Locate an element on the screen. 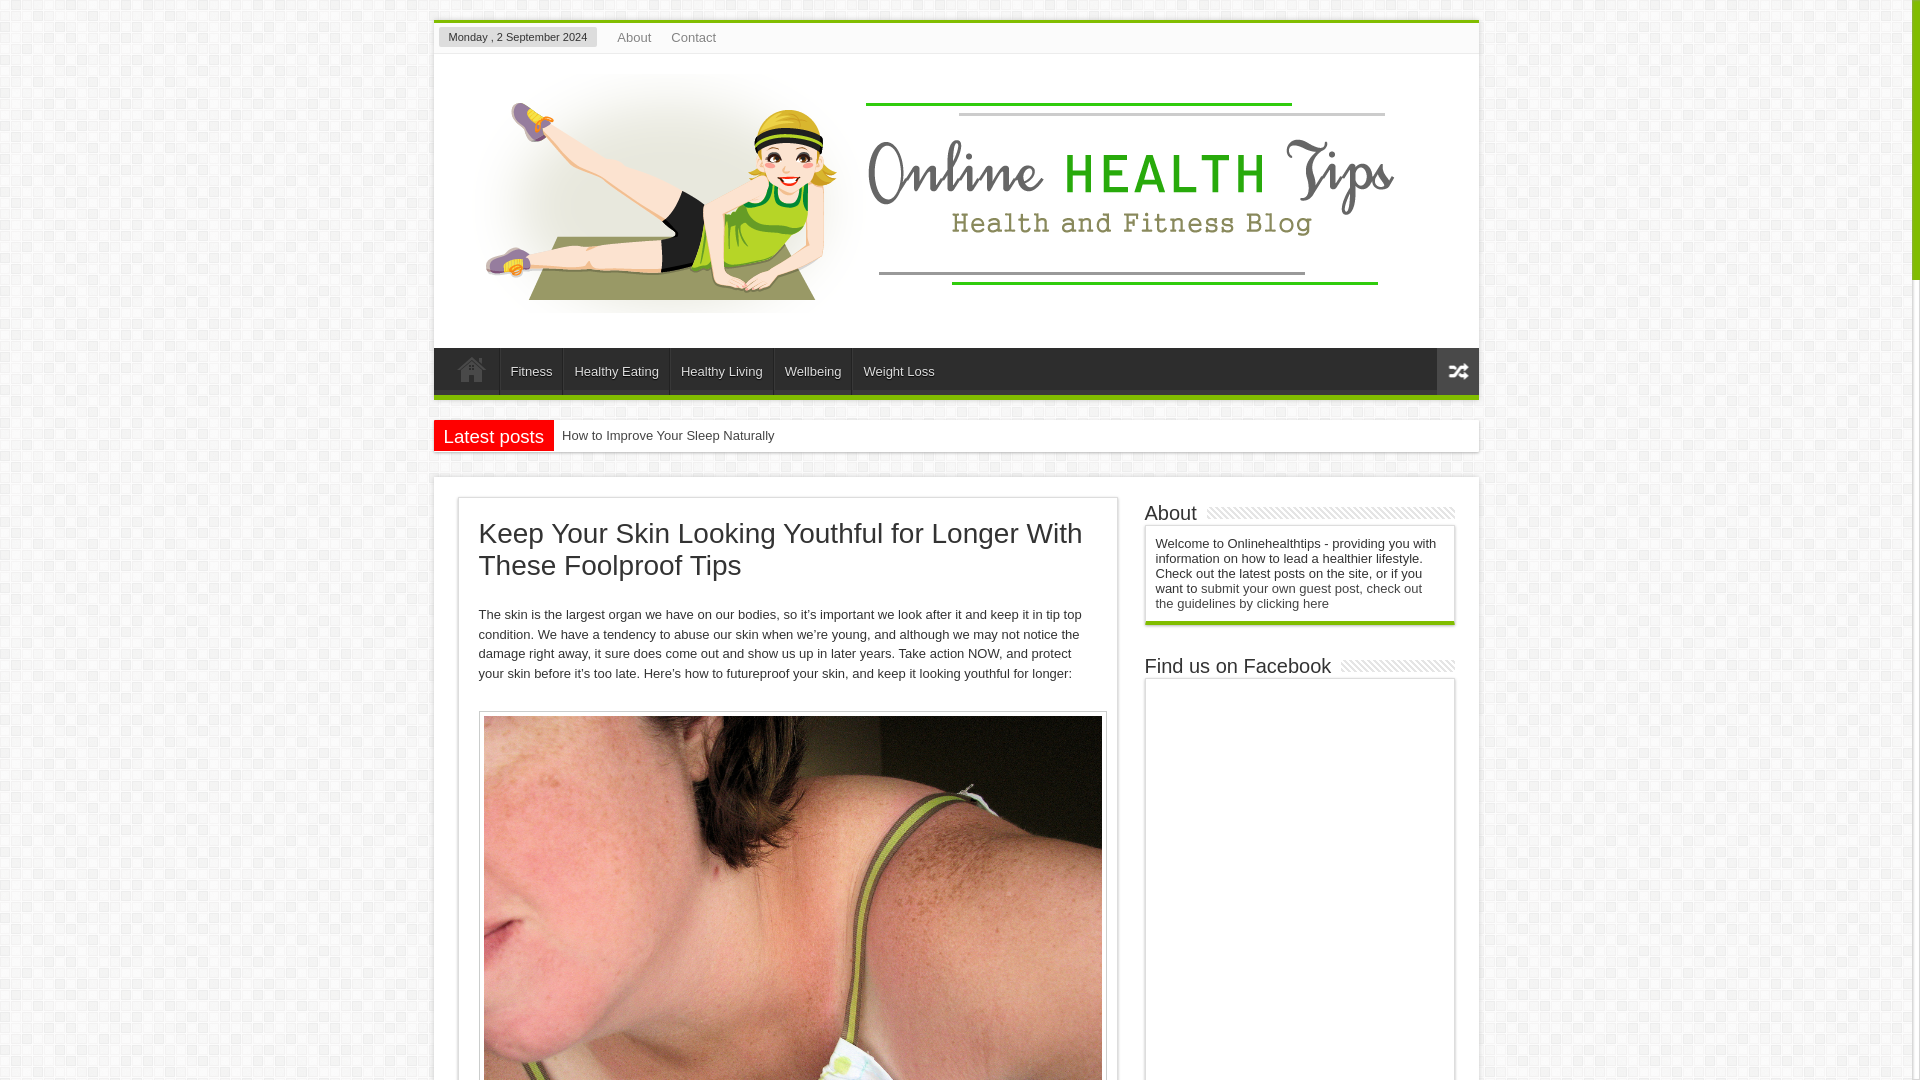 The height and width of the screenshot is (1080, 1920). Fitness is located at coordinates (530, 371).